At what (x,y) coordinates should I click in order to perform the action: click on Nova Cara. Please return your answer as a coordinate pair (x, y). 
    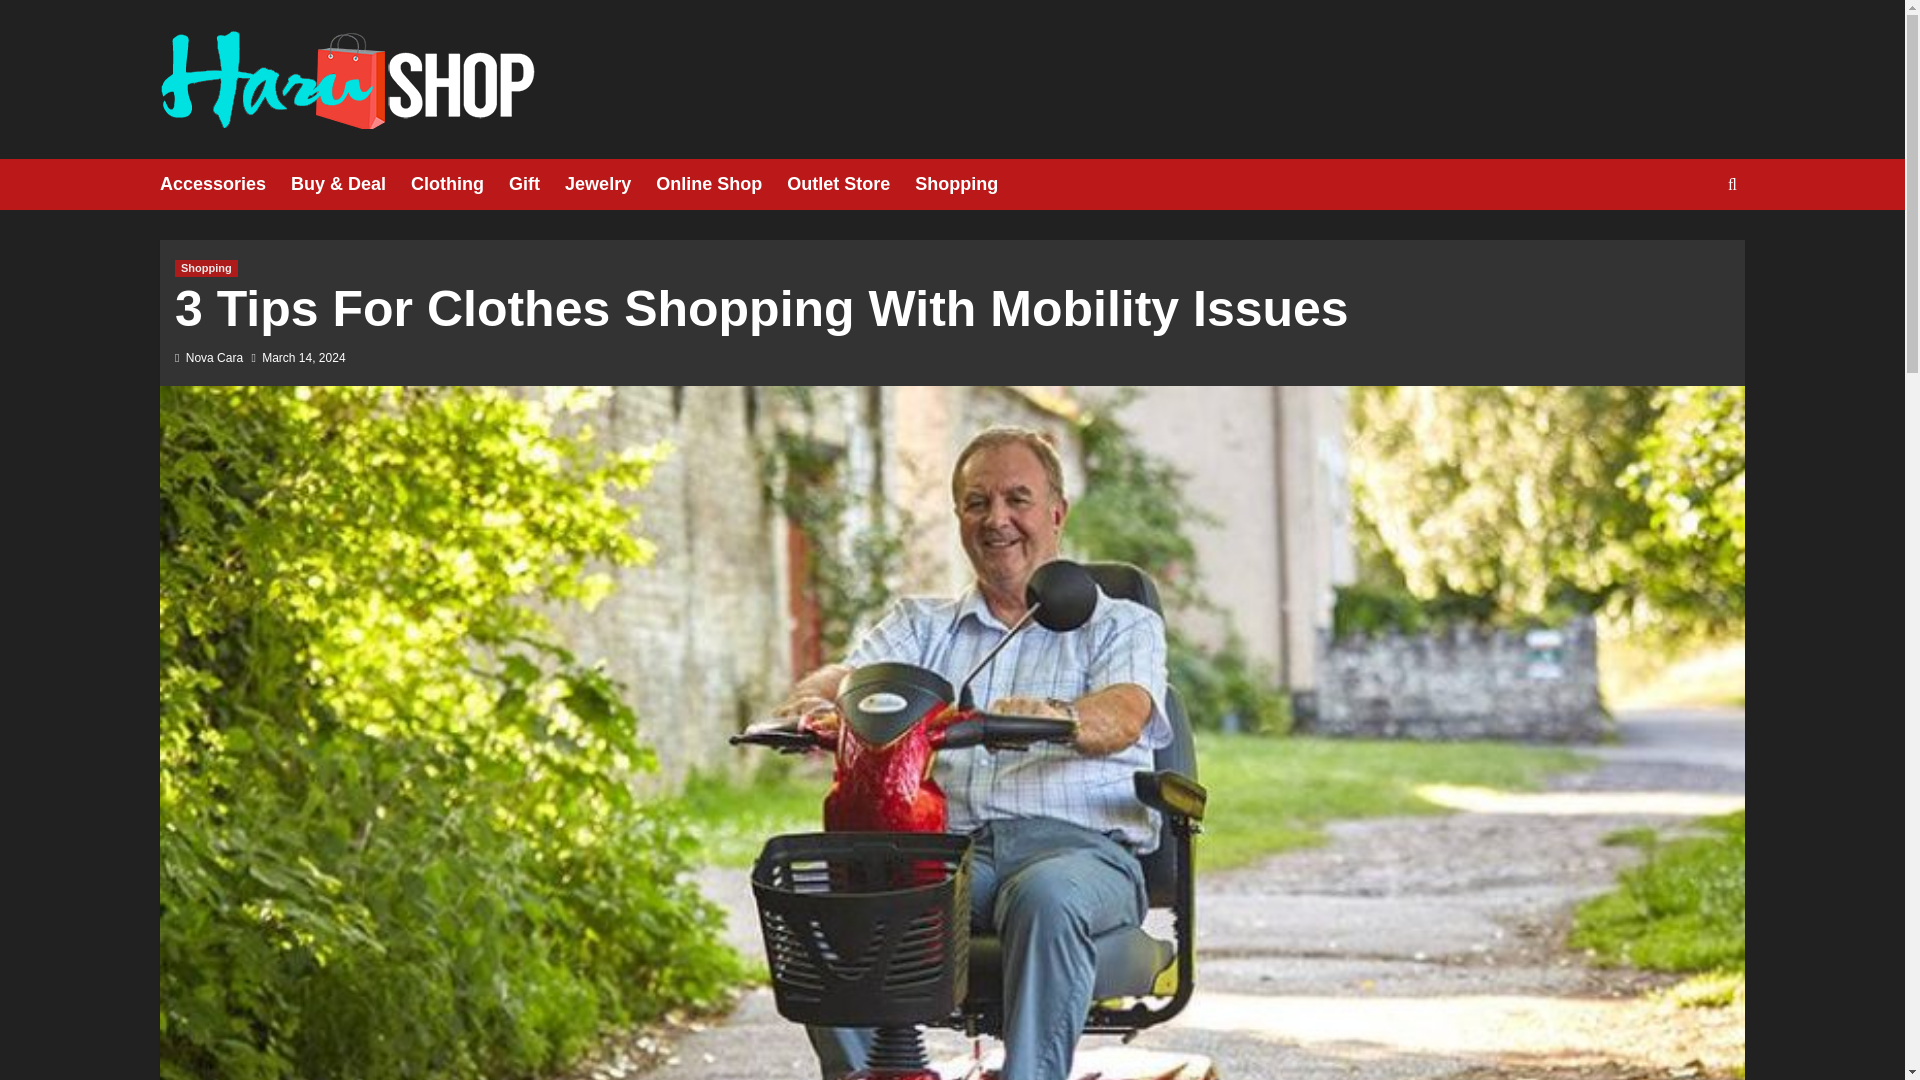
    Looking at the image, I should click on (214, 358).